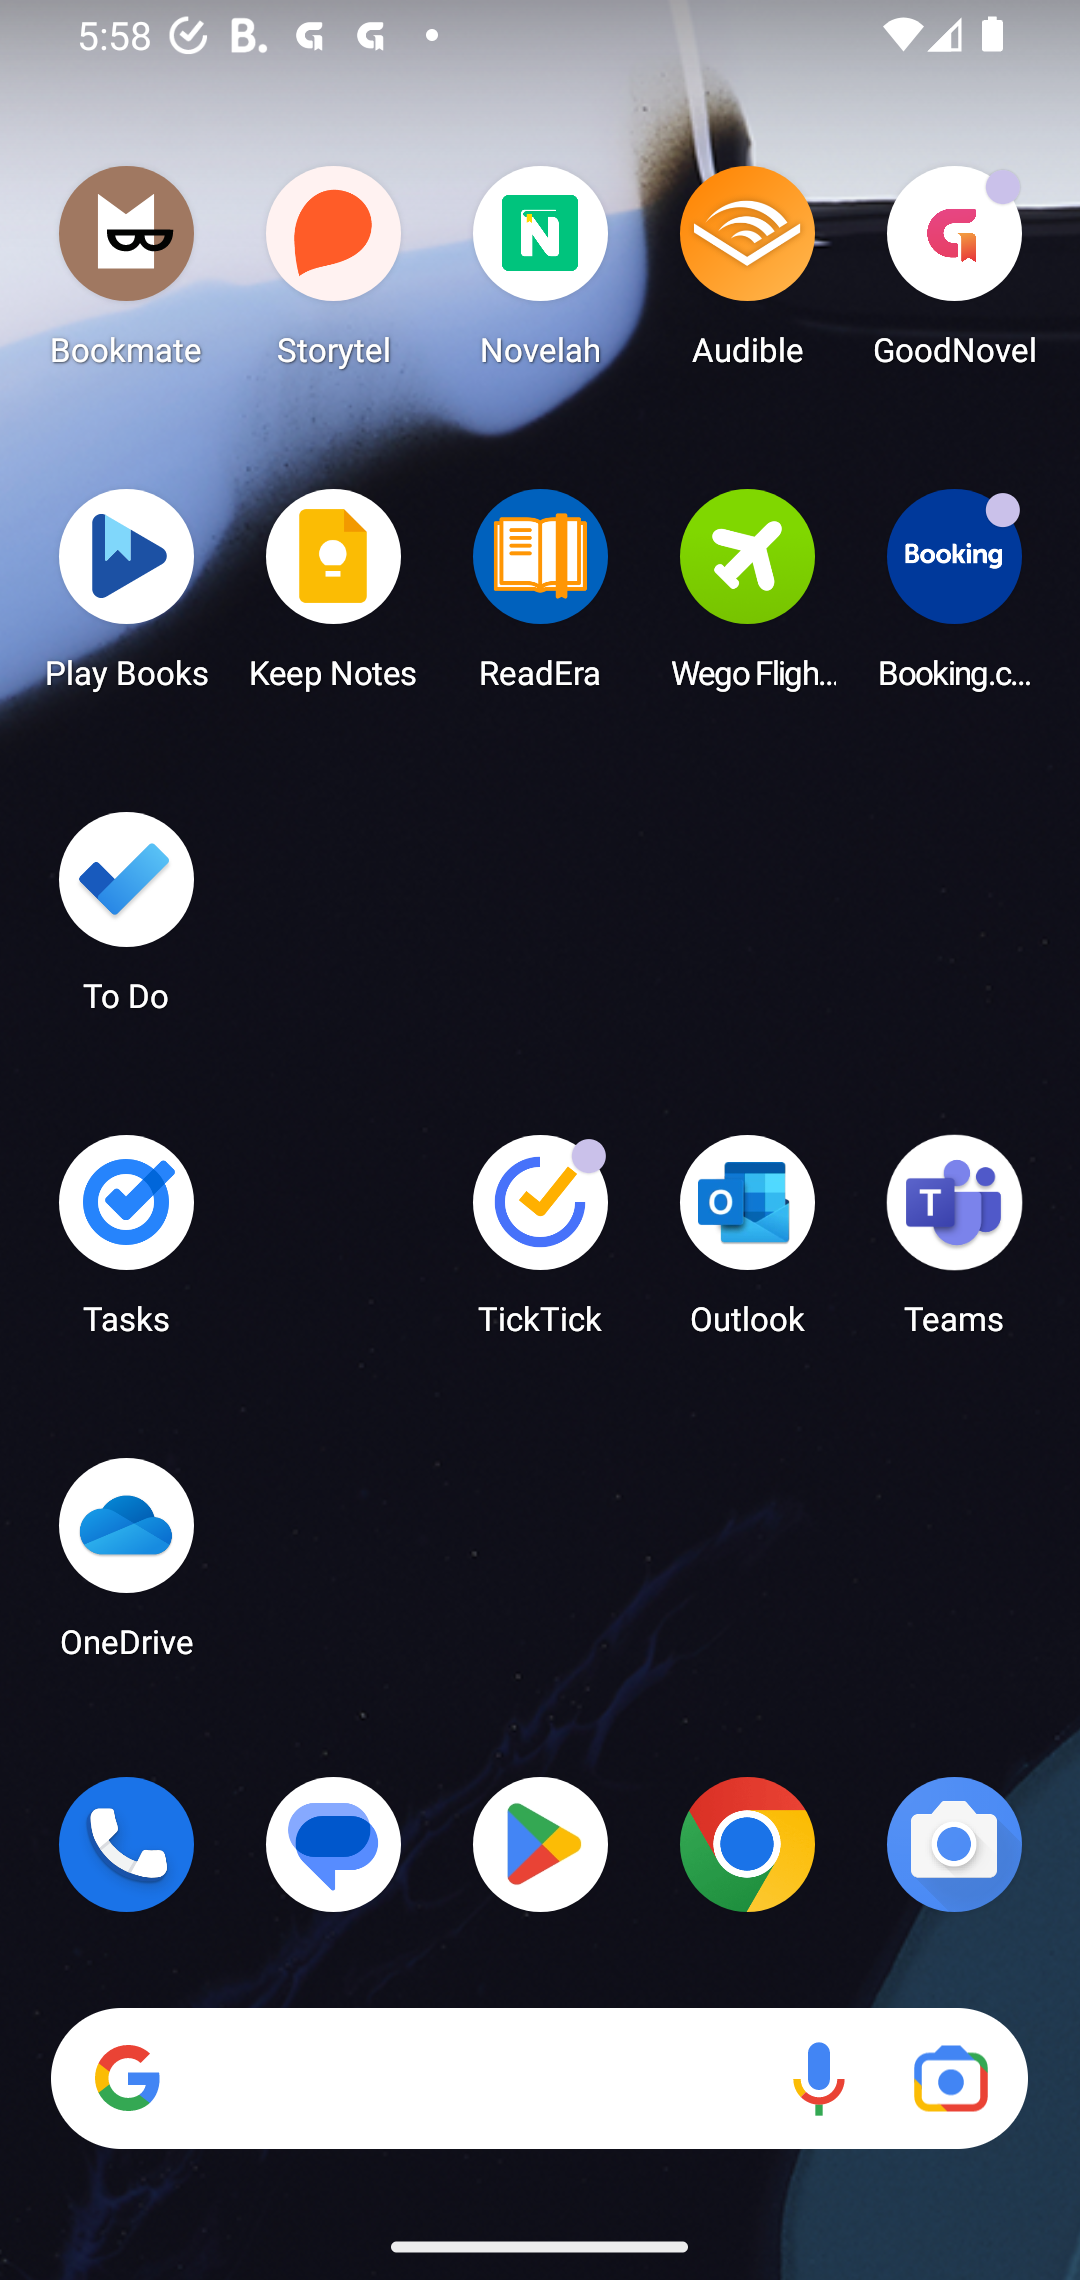 This screenshot has height=2280, width=1080. What do you see at coordinates (954, 597) in the screenshot?
I see `Booking.com Booking.com has 1 notification` at bounding box center [954, 597].